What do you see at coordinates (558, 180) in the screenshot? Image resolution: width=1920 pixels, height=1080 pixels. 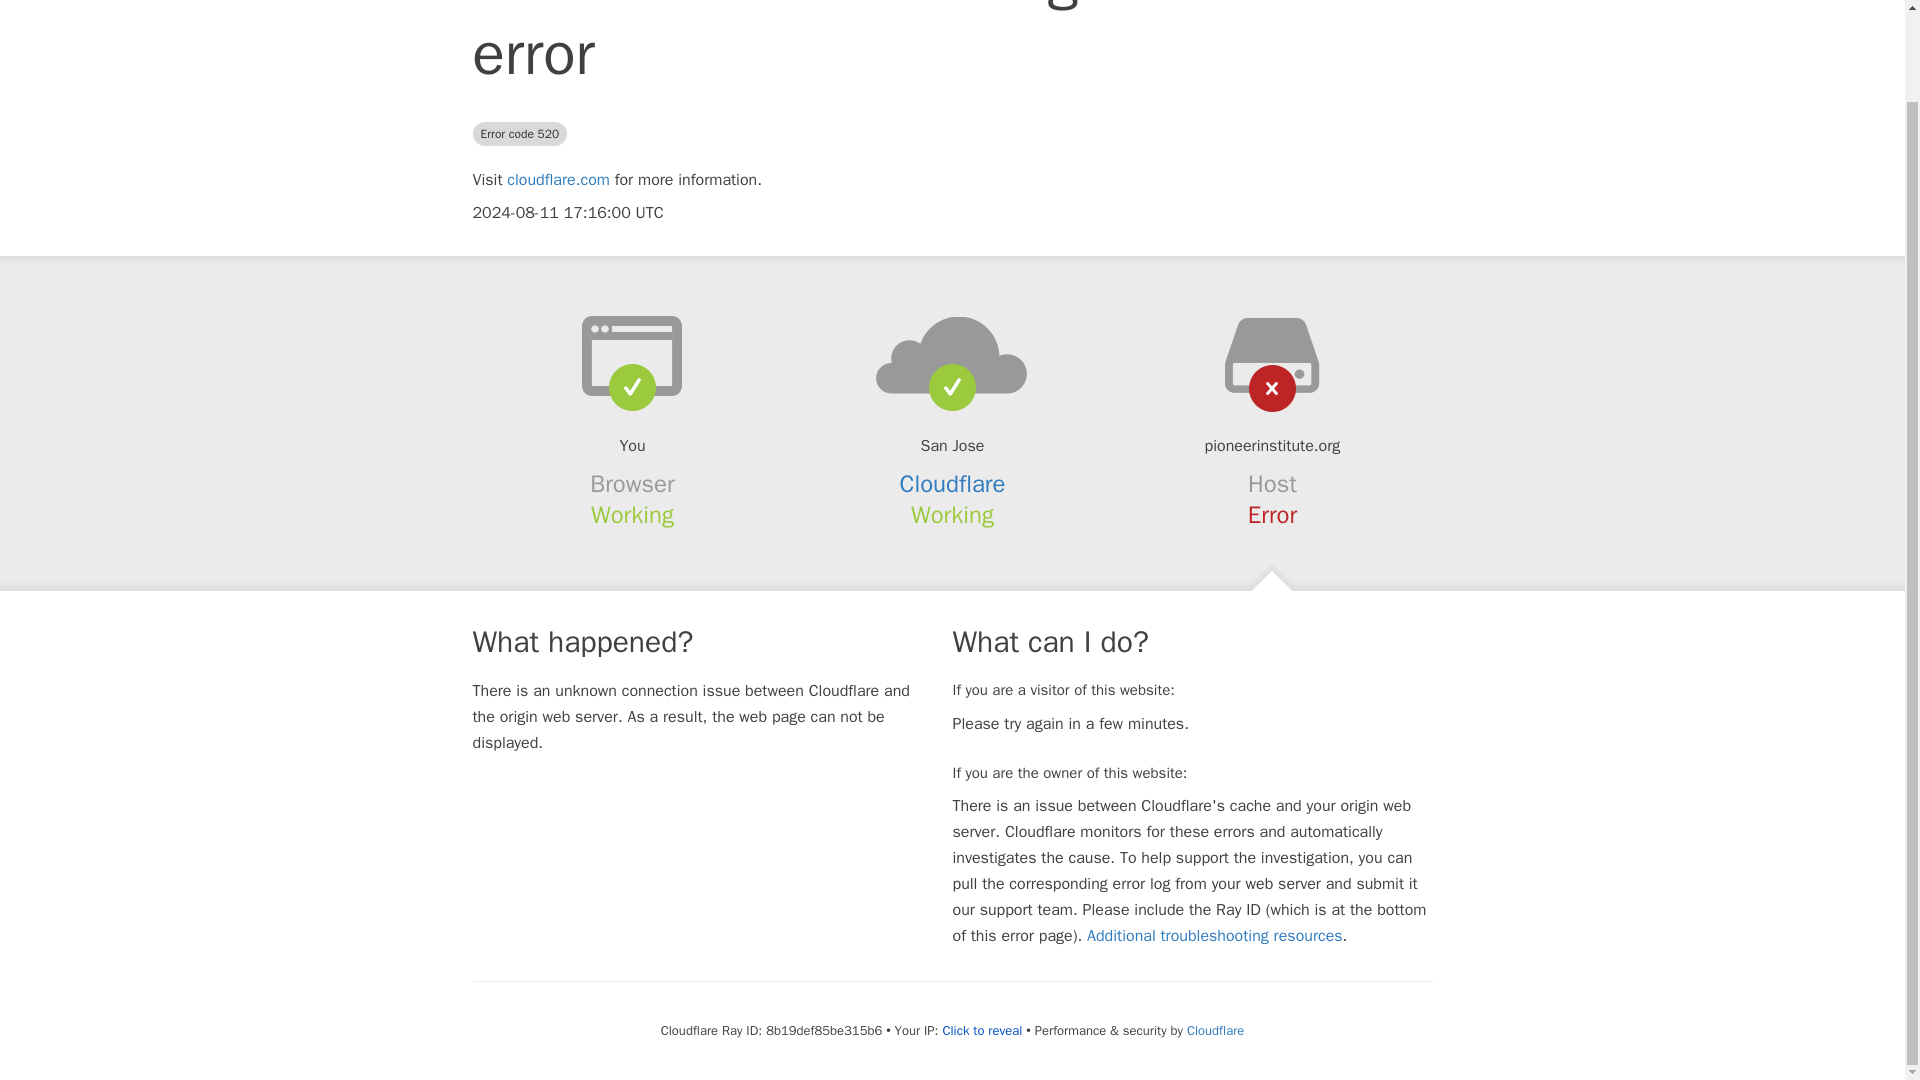 I see `cloudflare.com` at bounding box center [558, 180].